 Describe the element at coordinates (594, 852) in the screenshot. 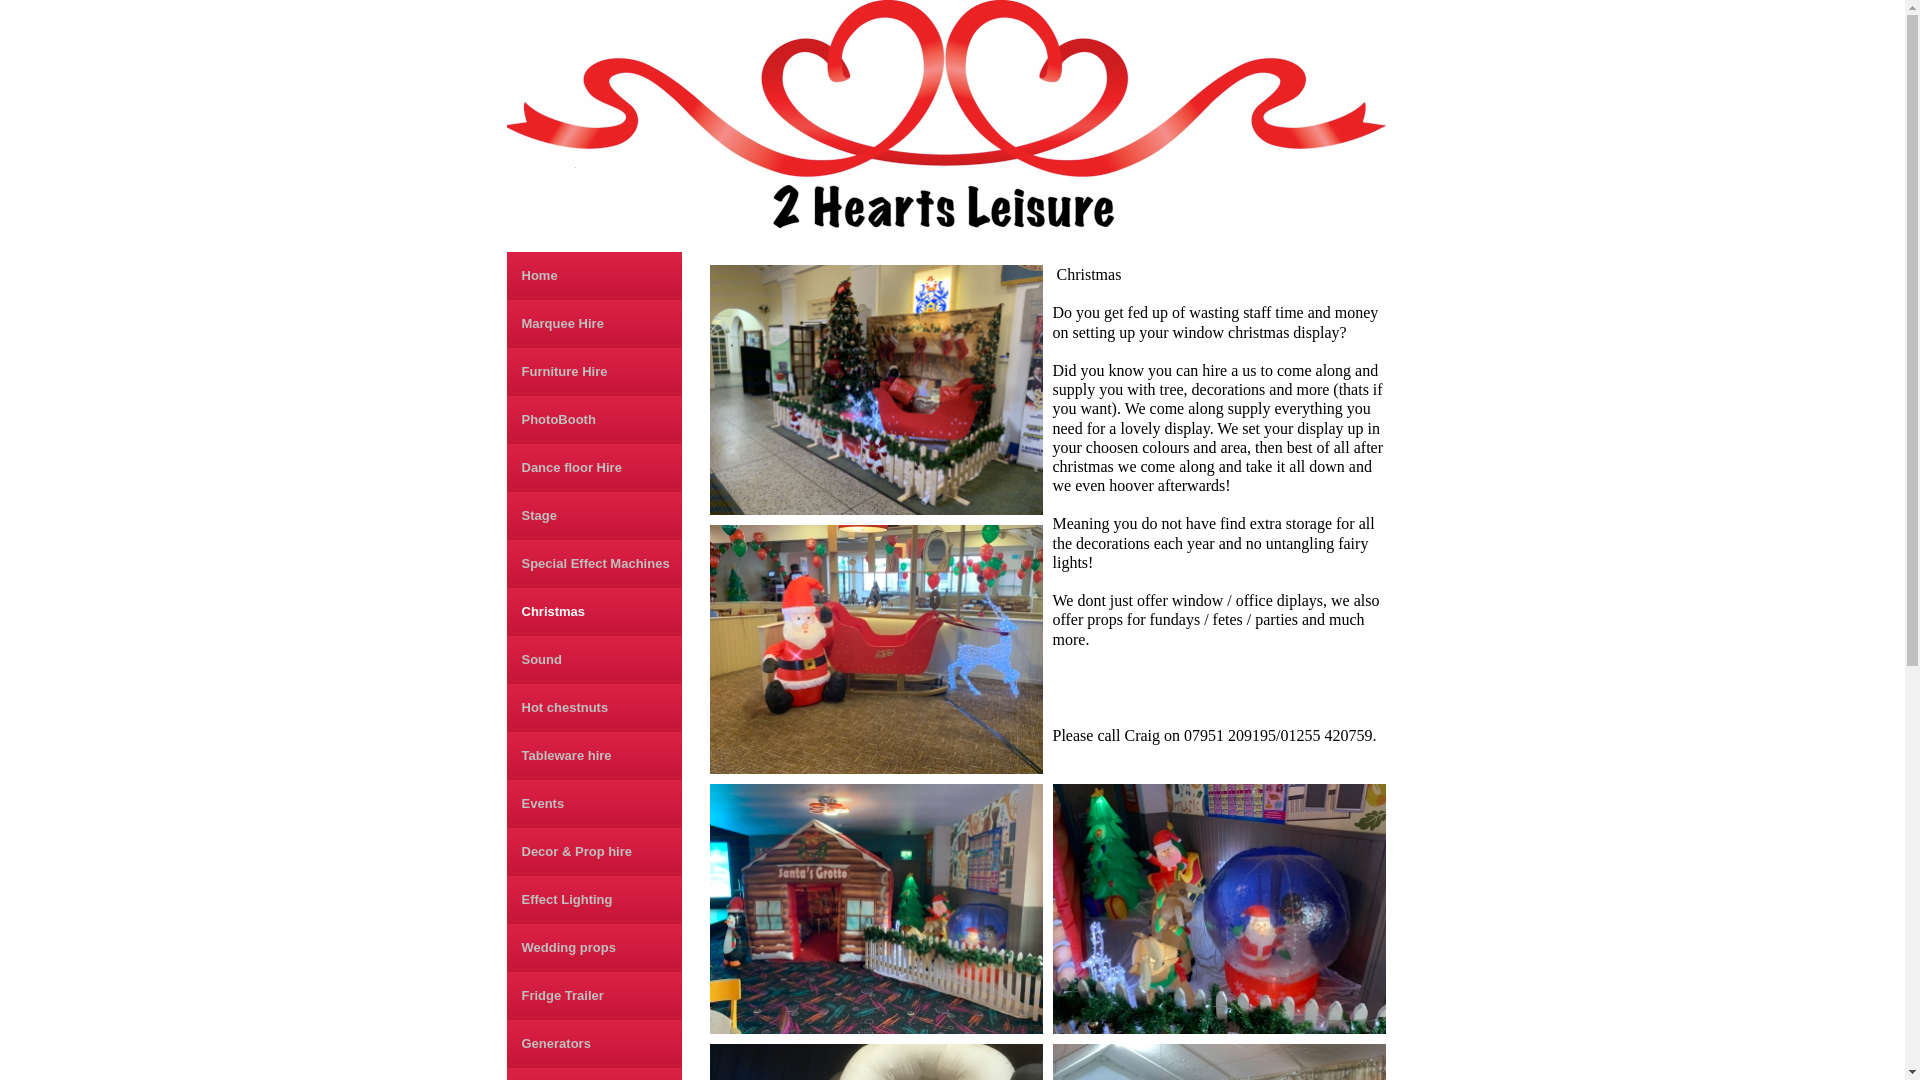

I see `Decor & Prop hire` at that location.